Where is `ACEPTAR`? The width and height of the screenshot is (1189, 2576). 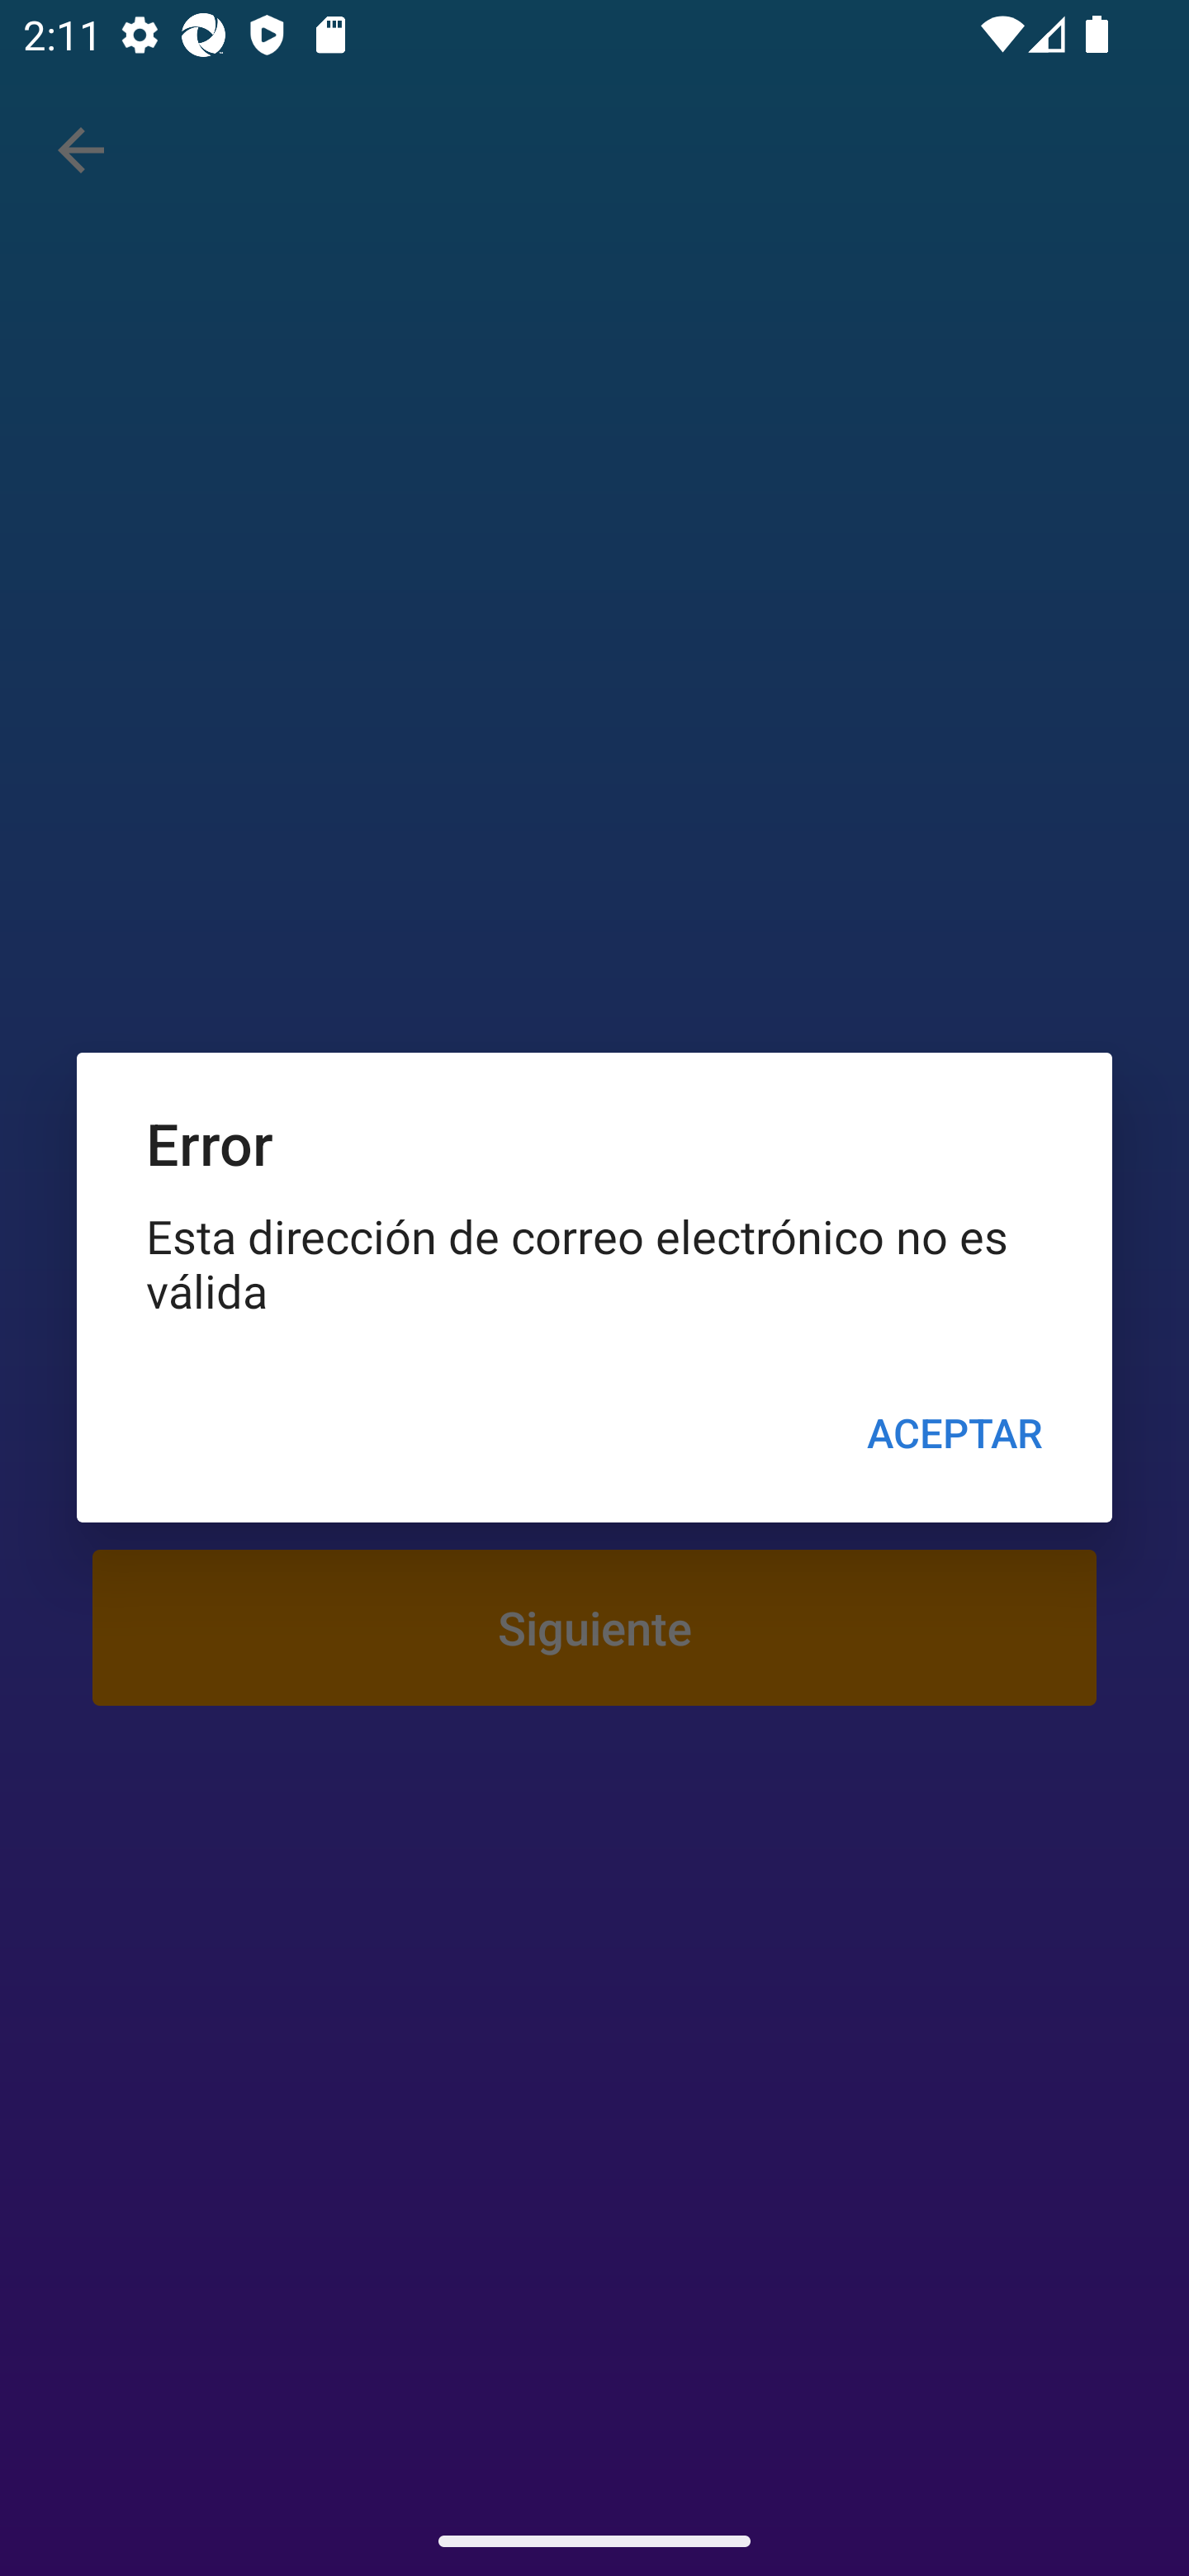
ACEPTAR is located at coordinates (954, 1433).